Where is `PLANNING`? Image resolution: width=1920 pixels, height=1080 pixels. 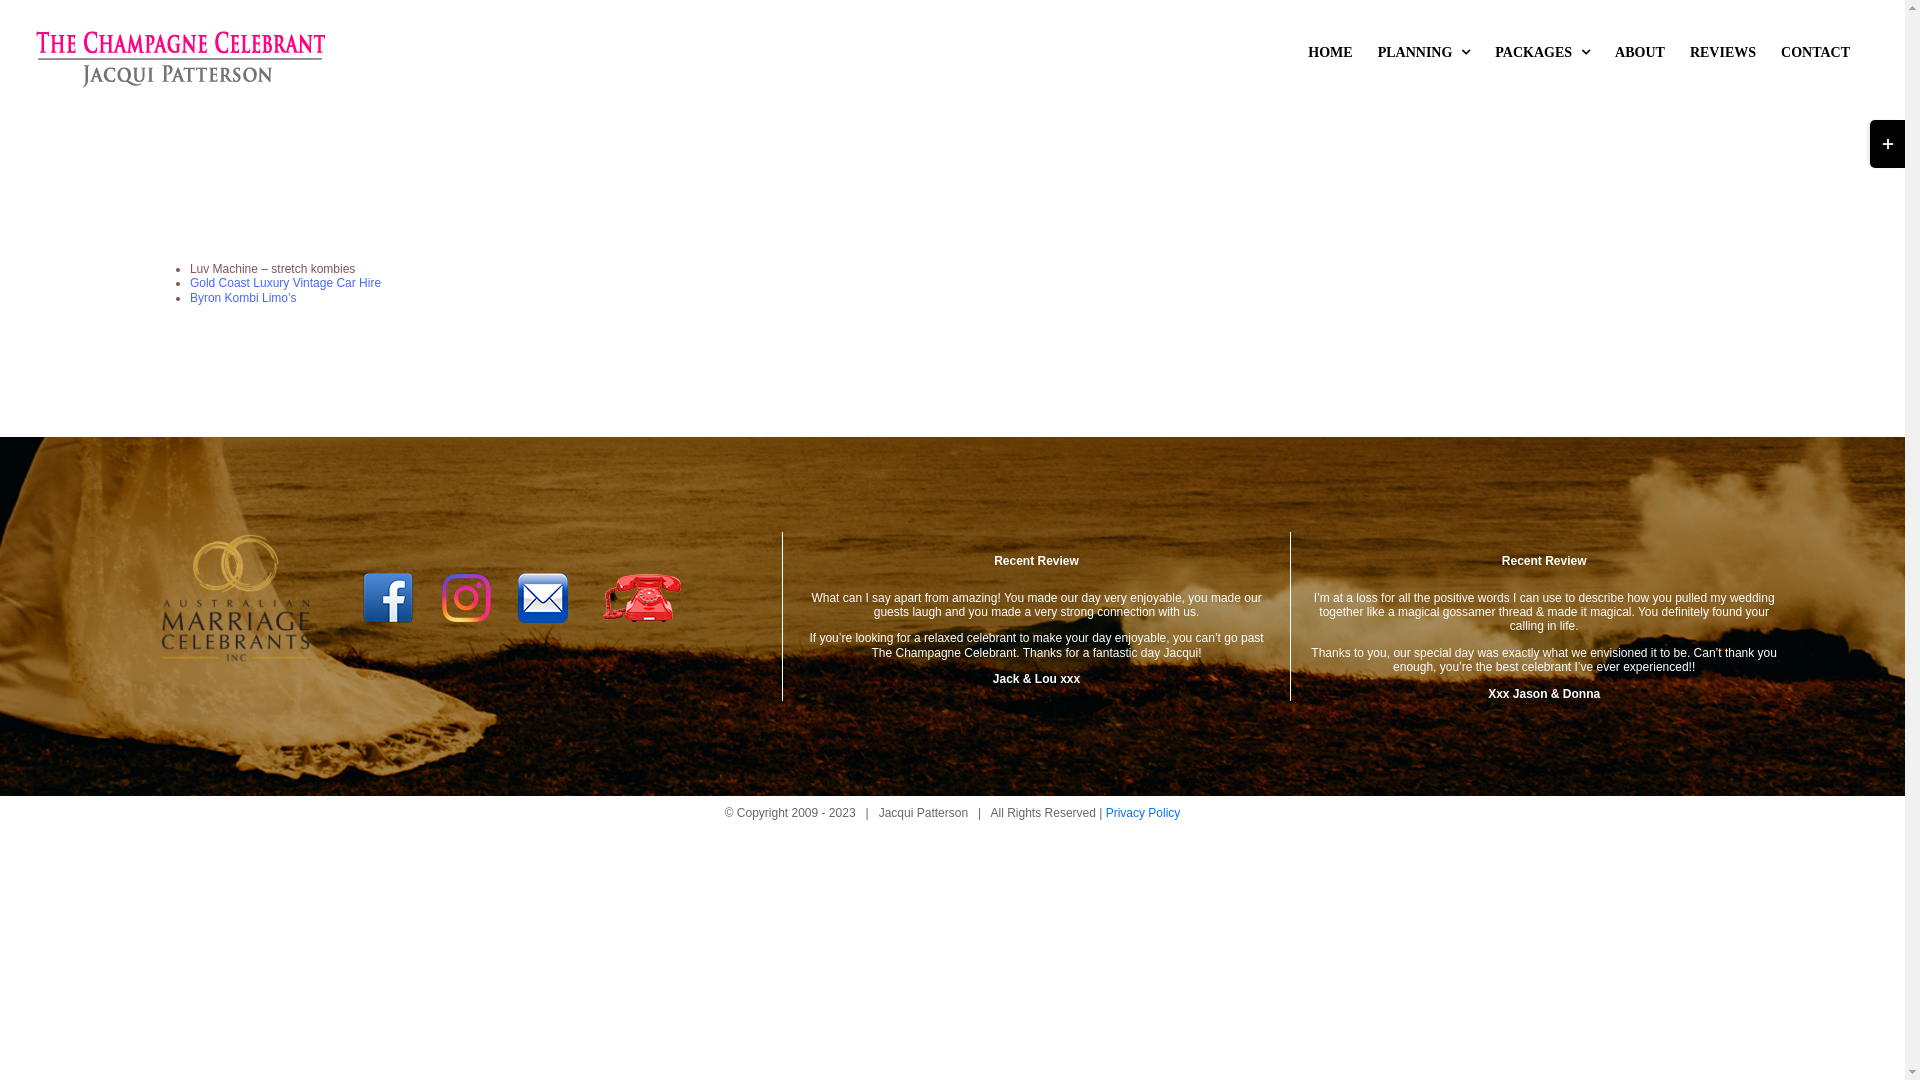
PLANNING is located at coordinates (1424, 52).